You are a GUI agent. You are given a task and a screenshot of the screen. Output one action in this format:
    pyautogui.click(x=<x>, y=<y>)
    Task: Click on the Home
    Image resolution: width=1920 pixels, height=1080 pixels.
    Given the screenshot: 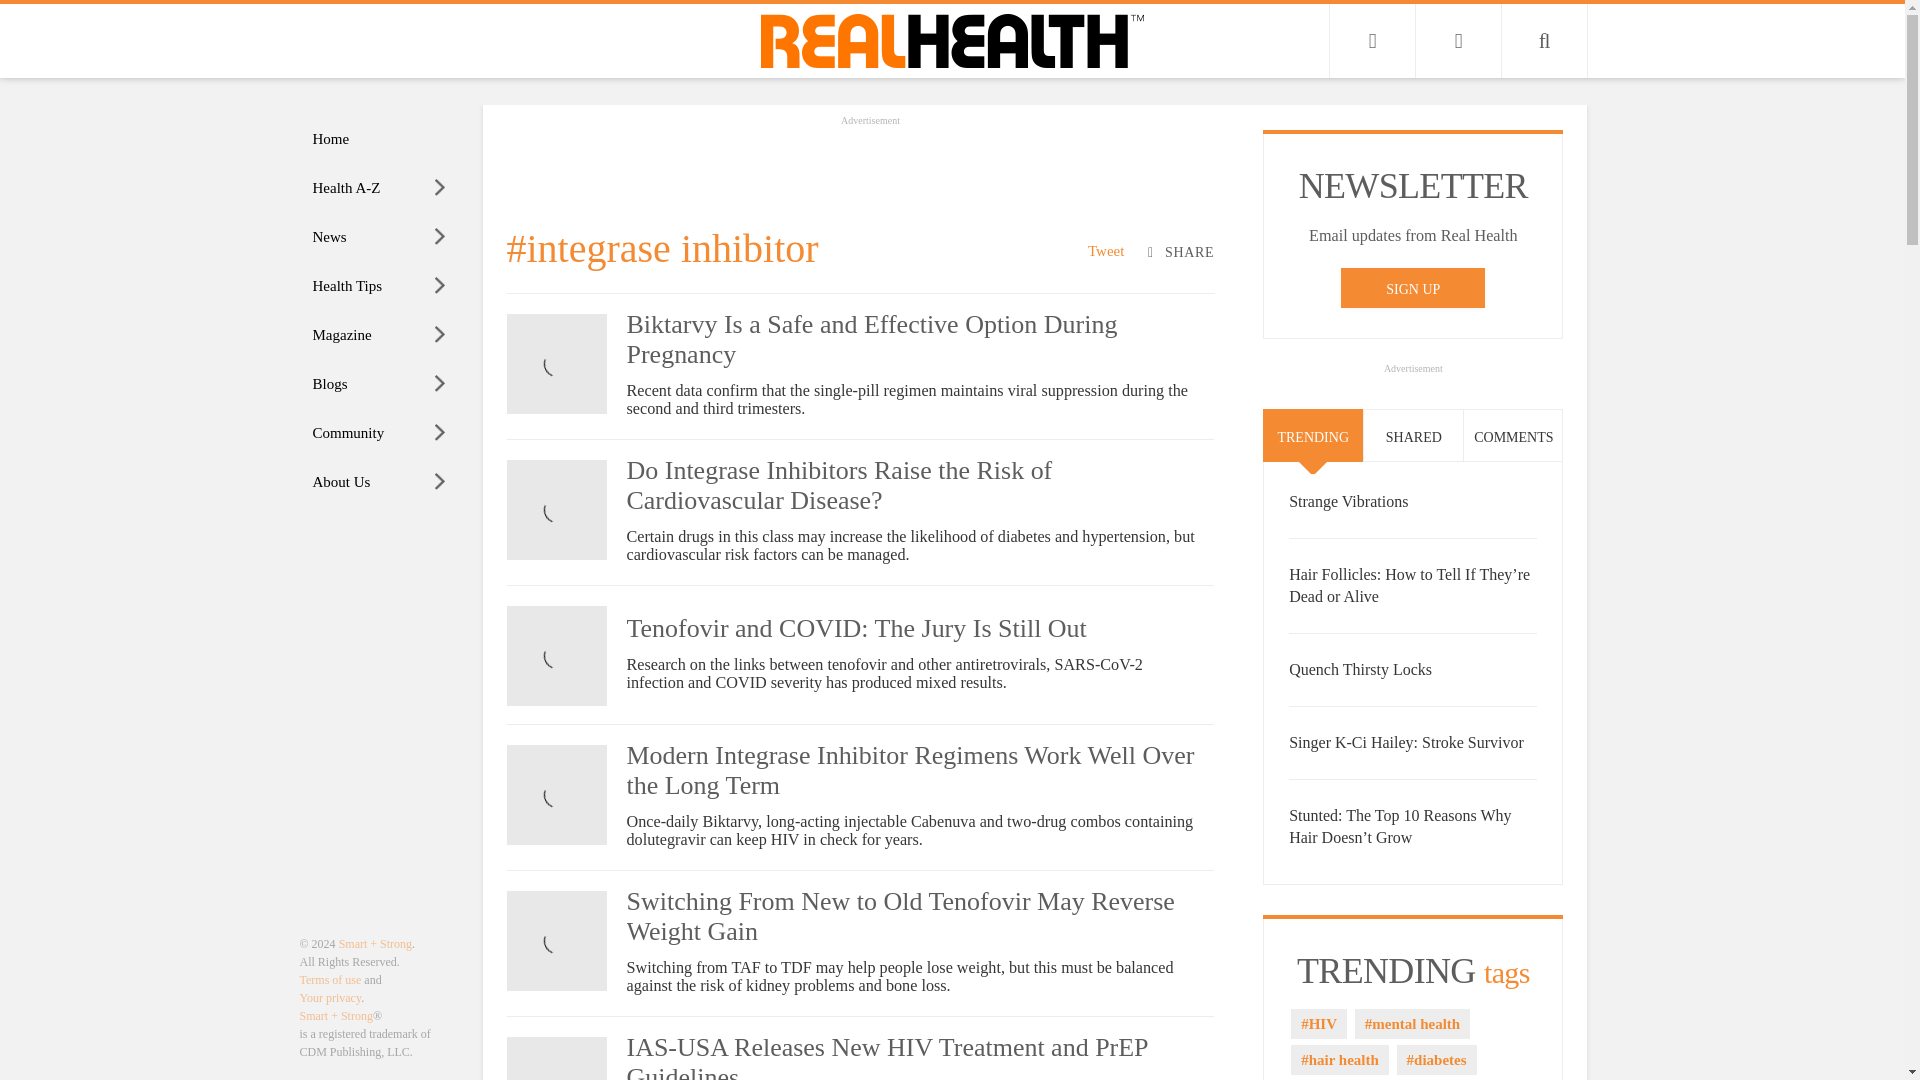 What is the action you would take?
    pyautogui.click(x=380, y=139)
    